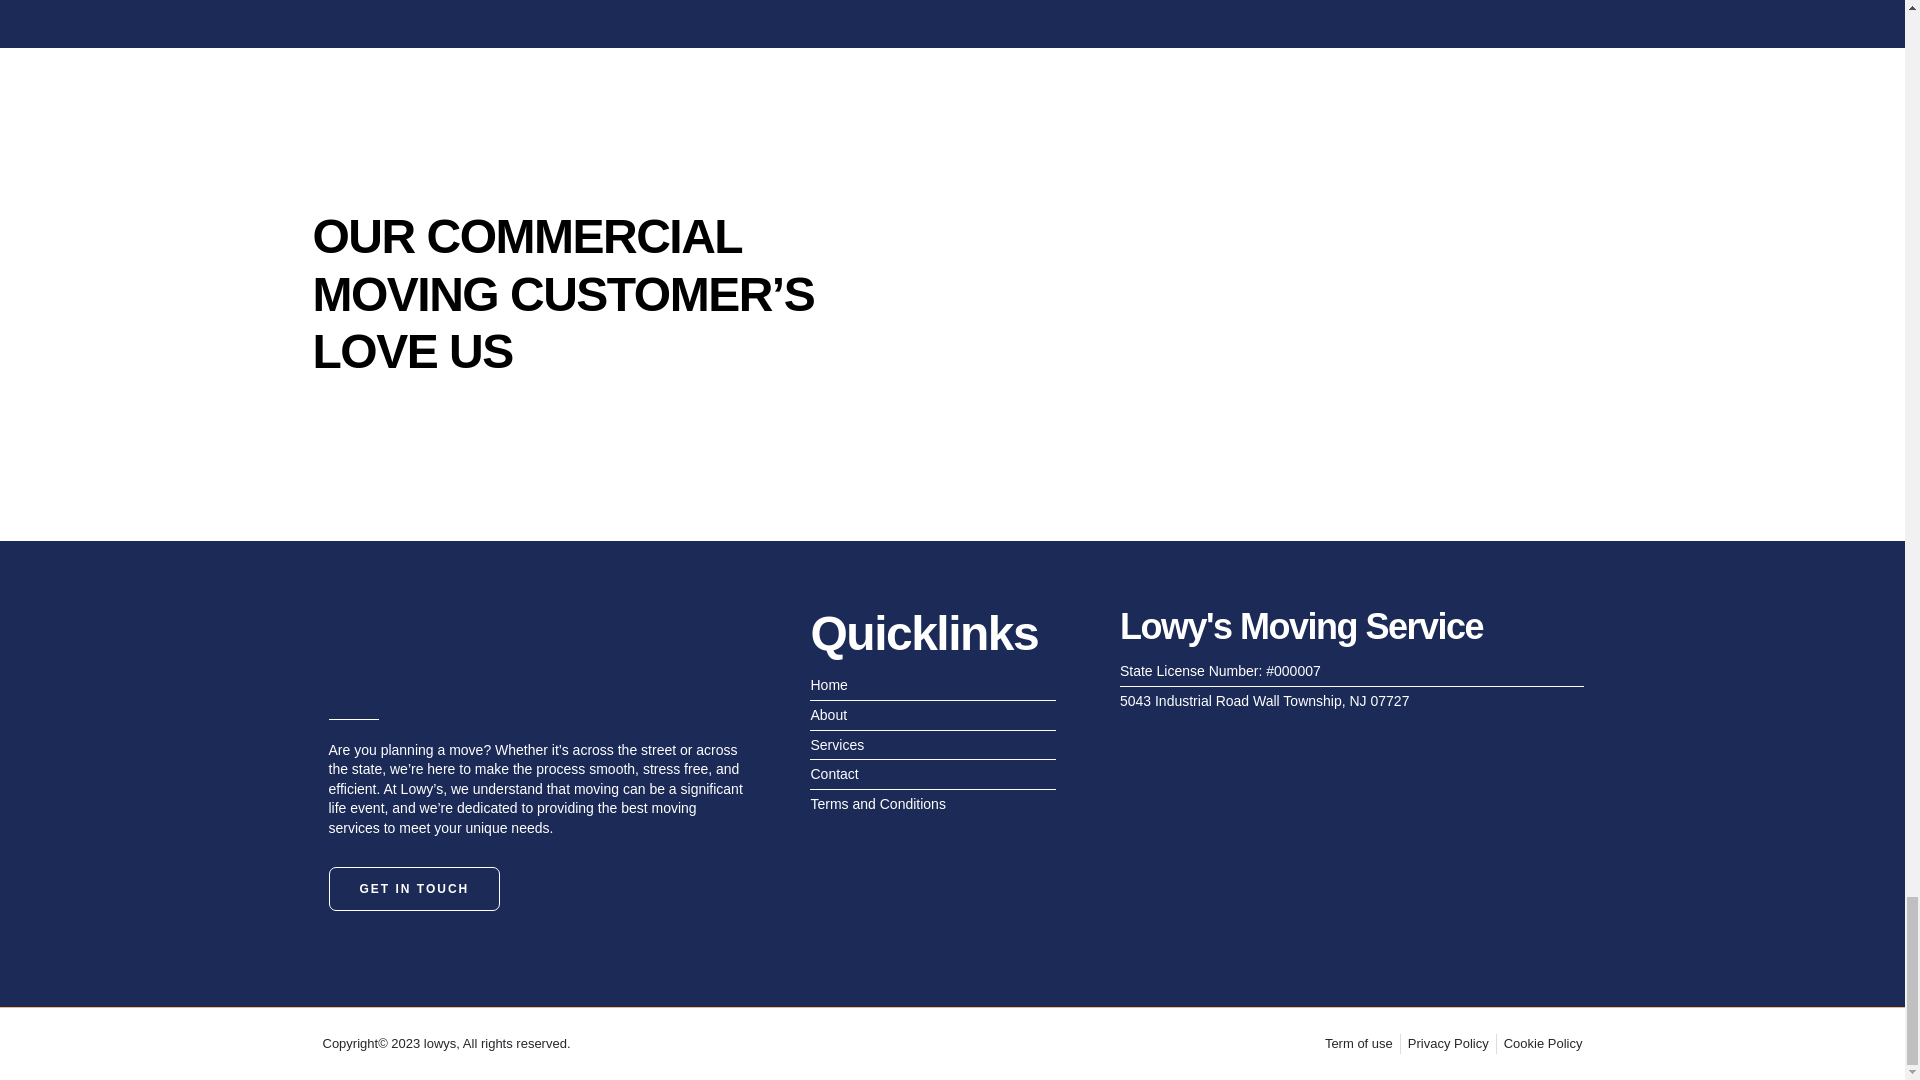 The height and width of the screenshot is (1080, 1920). Describe the element at coordinates (1358, 1044) in the screenshot. I see `Term of use` at that location.